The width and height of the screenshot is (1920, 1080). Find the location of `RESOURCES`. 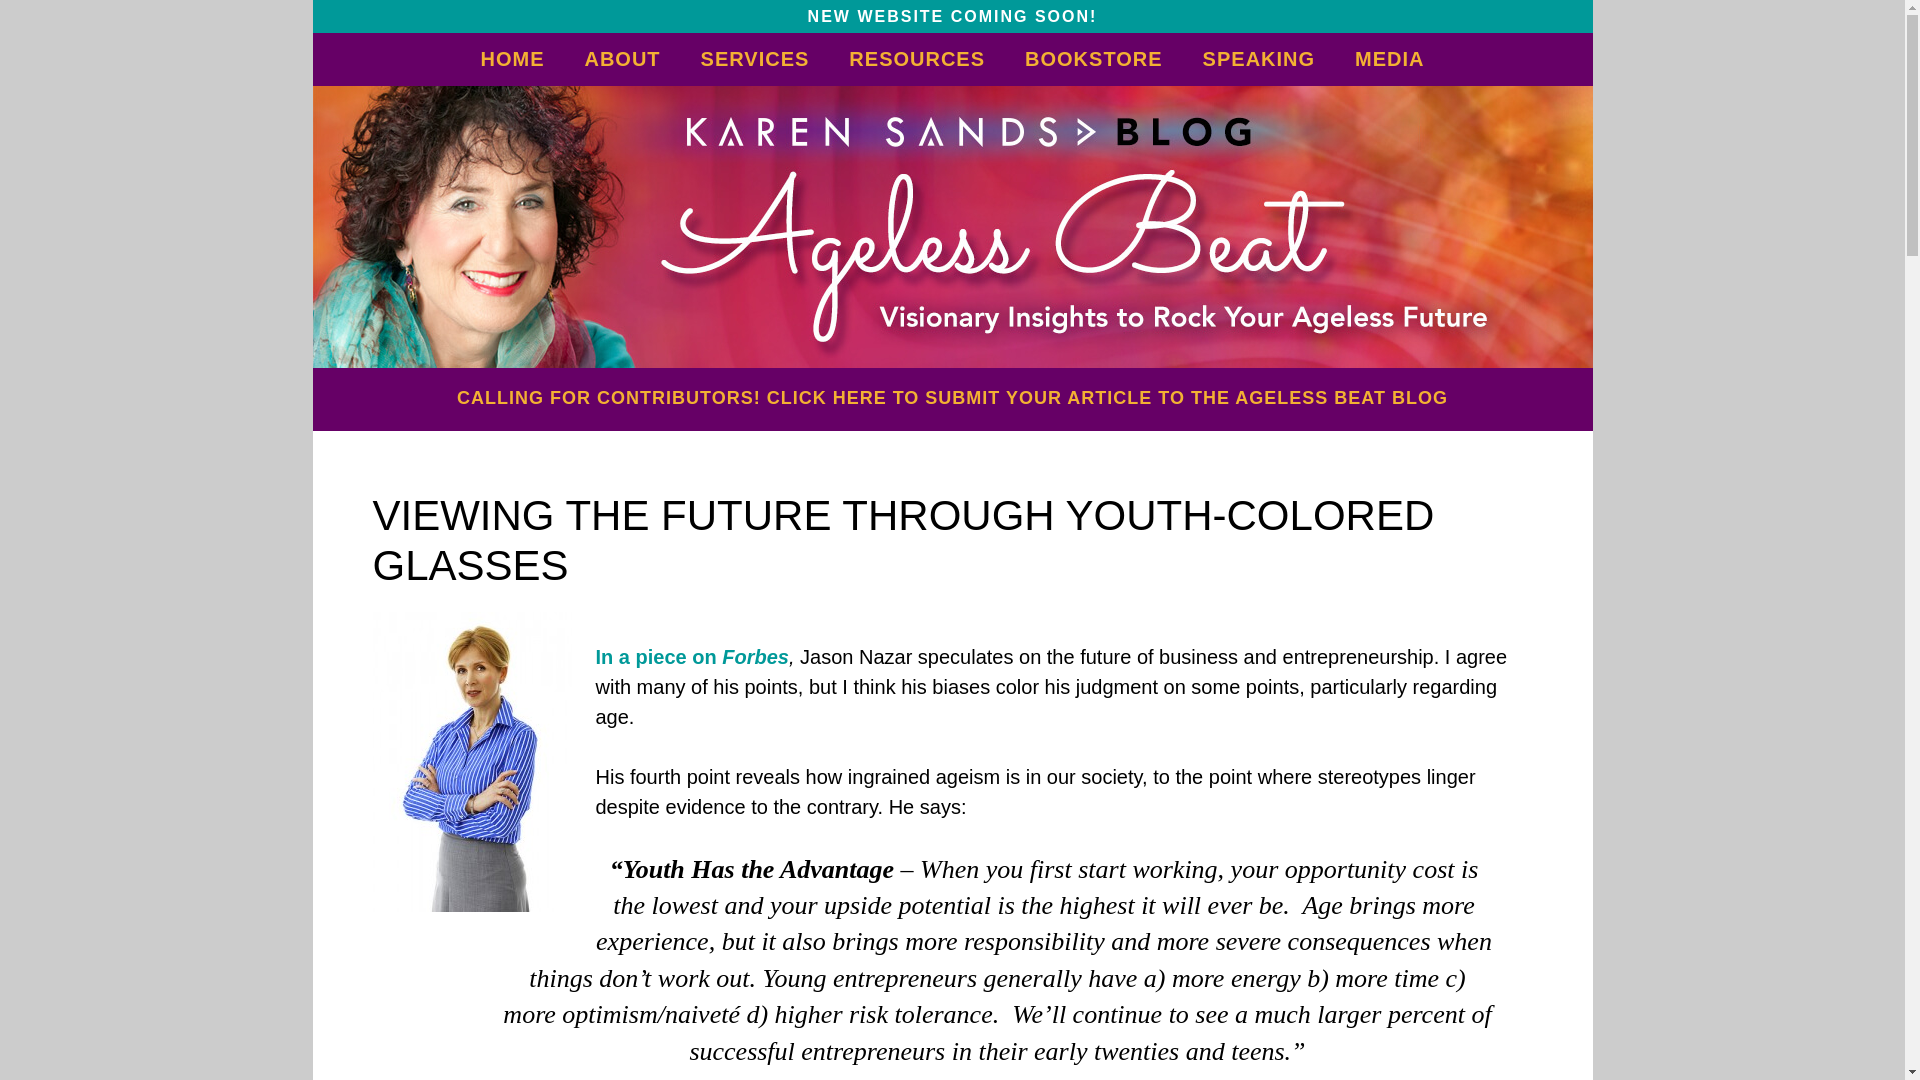

RESOURCES is located at coordinates (916, 58).